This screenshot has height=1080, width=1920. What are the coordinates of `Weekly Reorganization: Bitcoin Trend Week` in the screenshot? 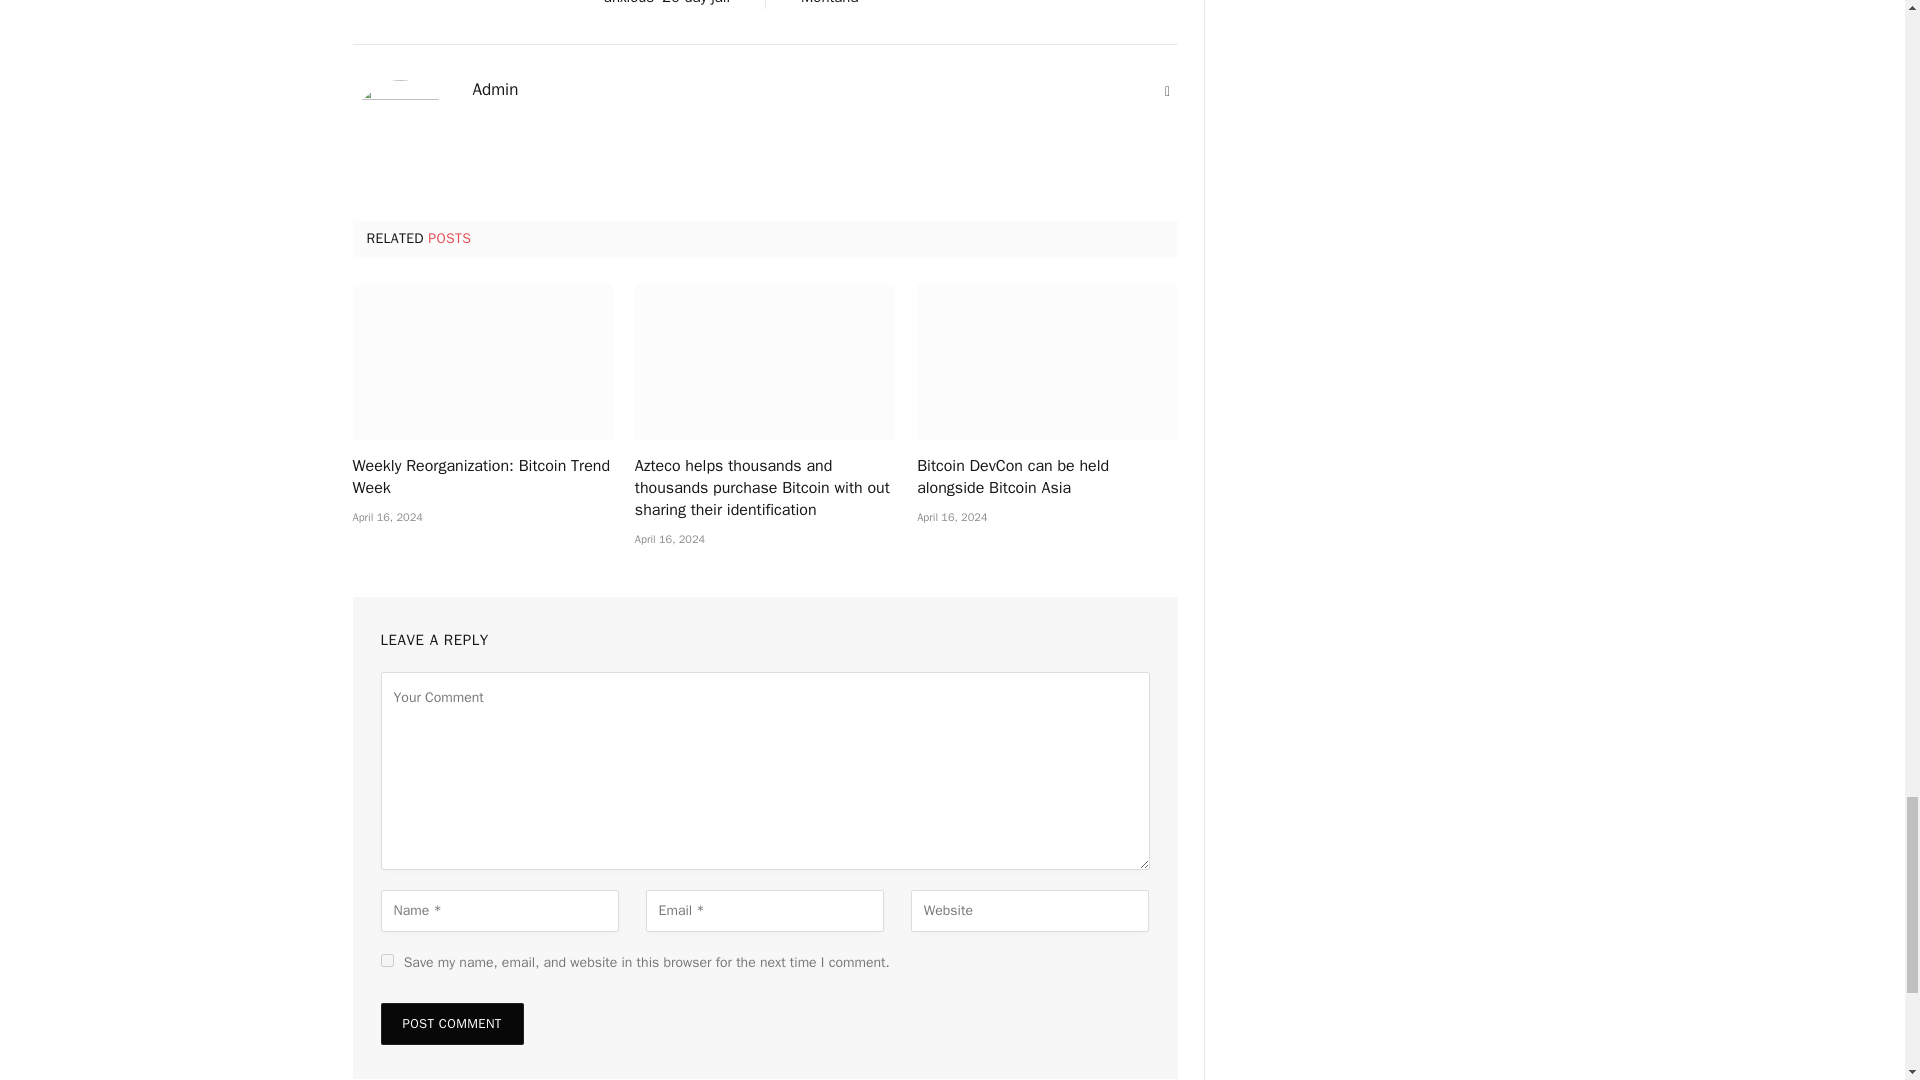 It's located at (482, 362).